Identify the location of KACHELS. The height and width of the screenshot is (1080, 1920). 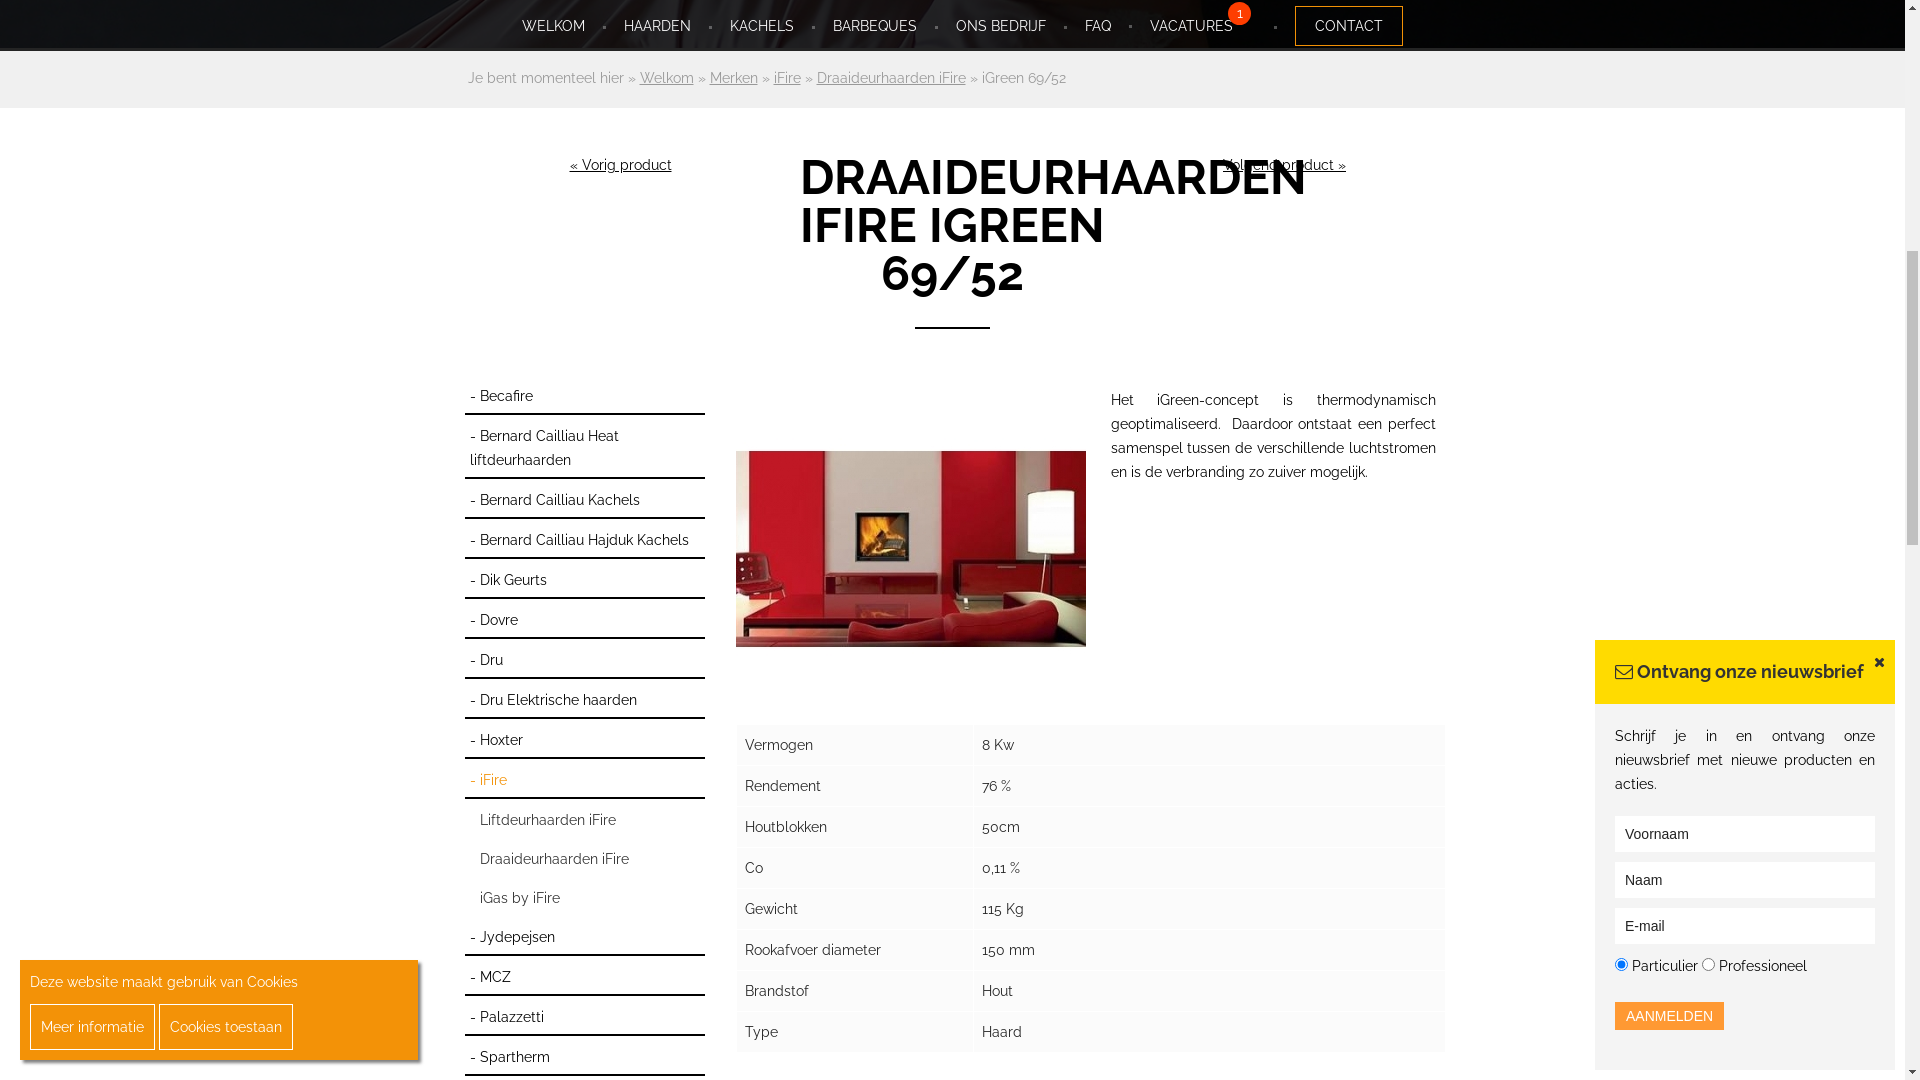
(762, 896).